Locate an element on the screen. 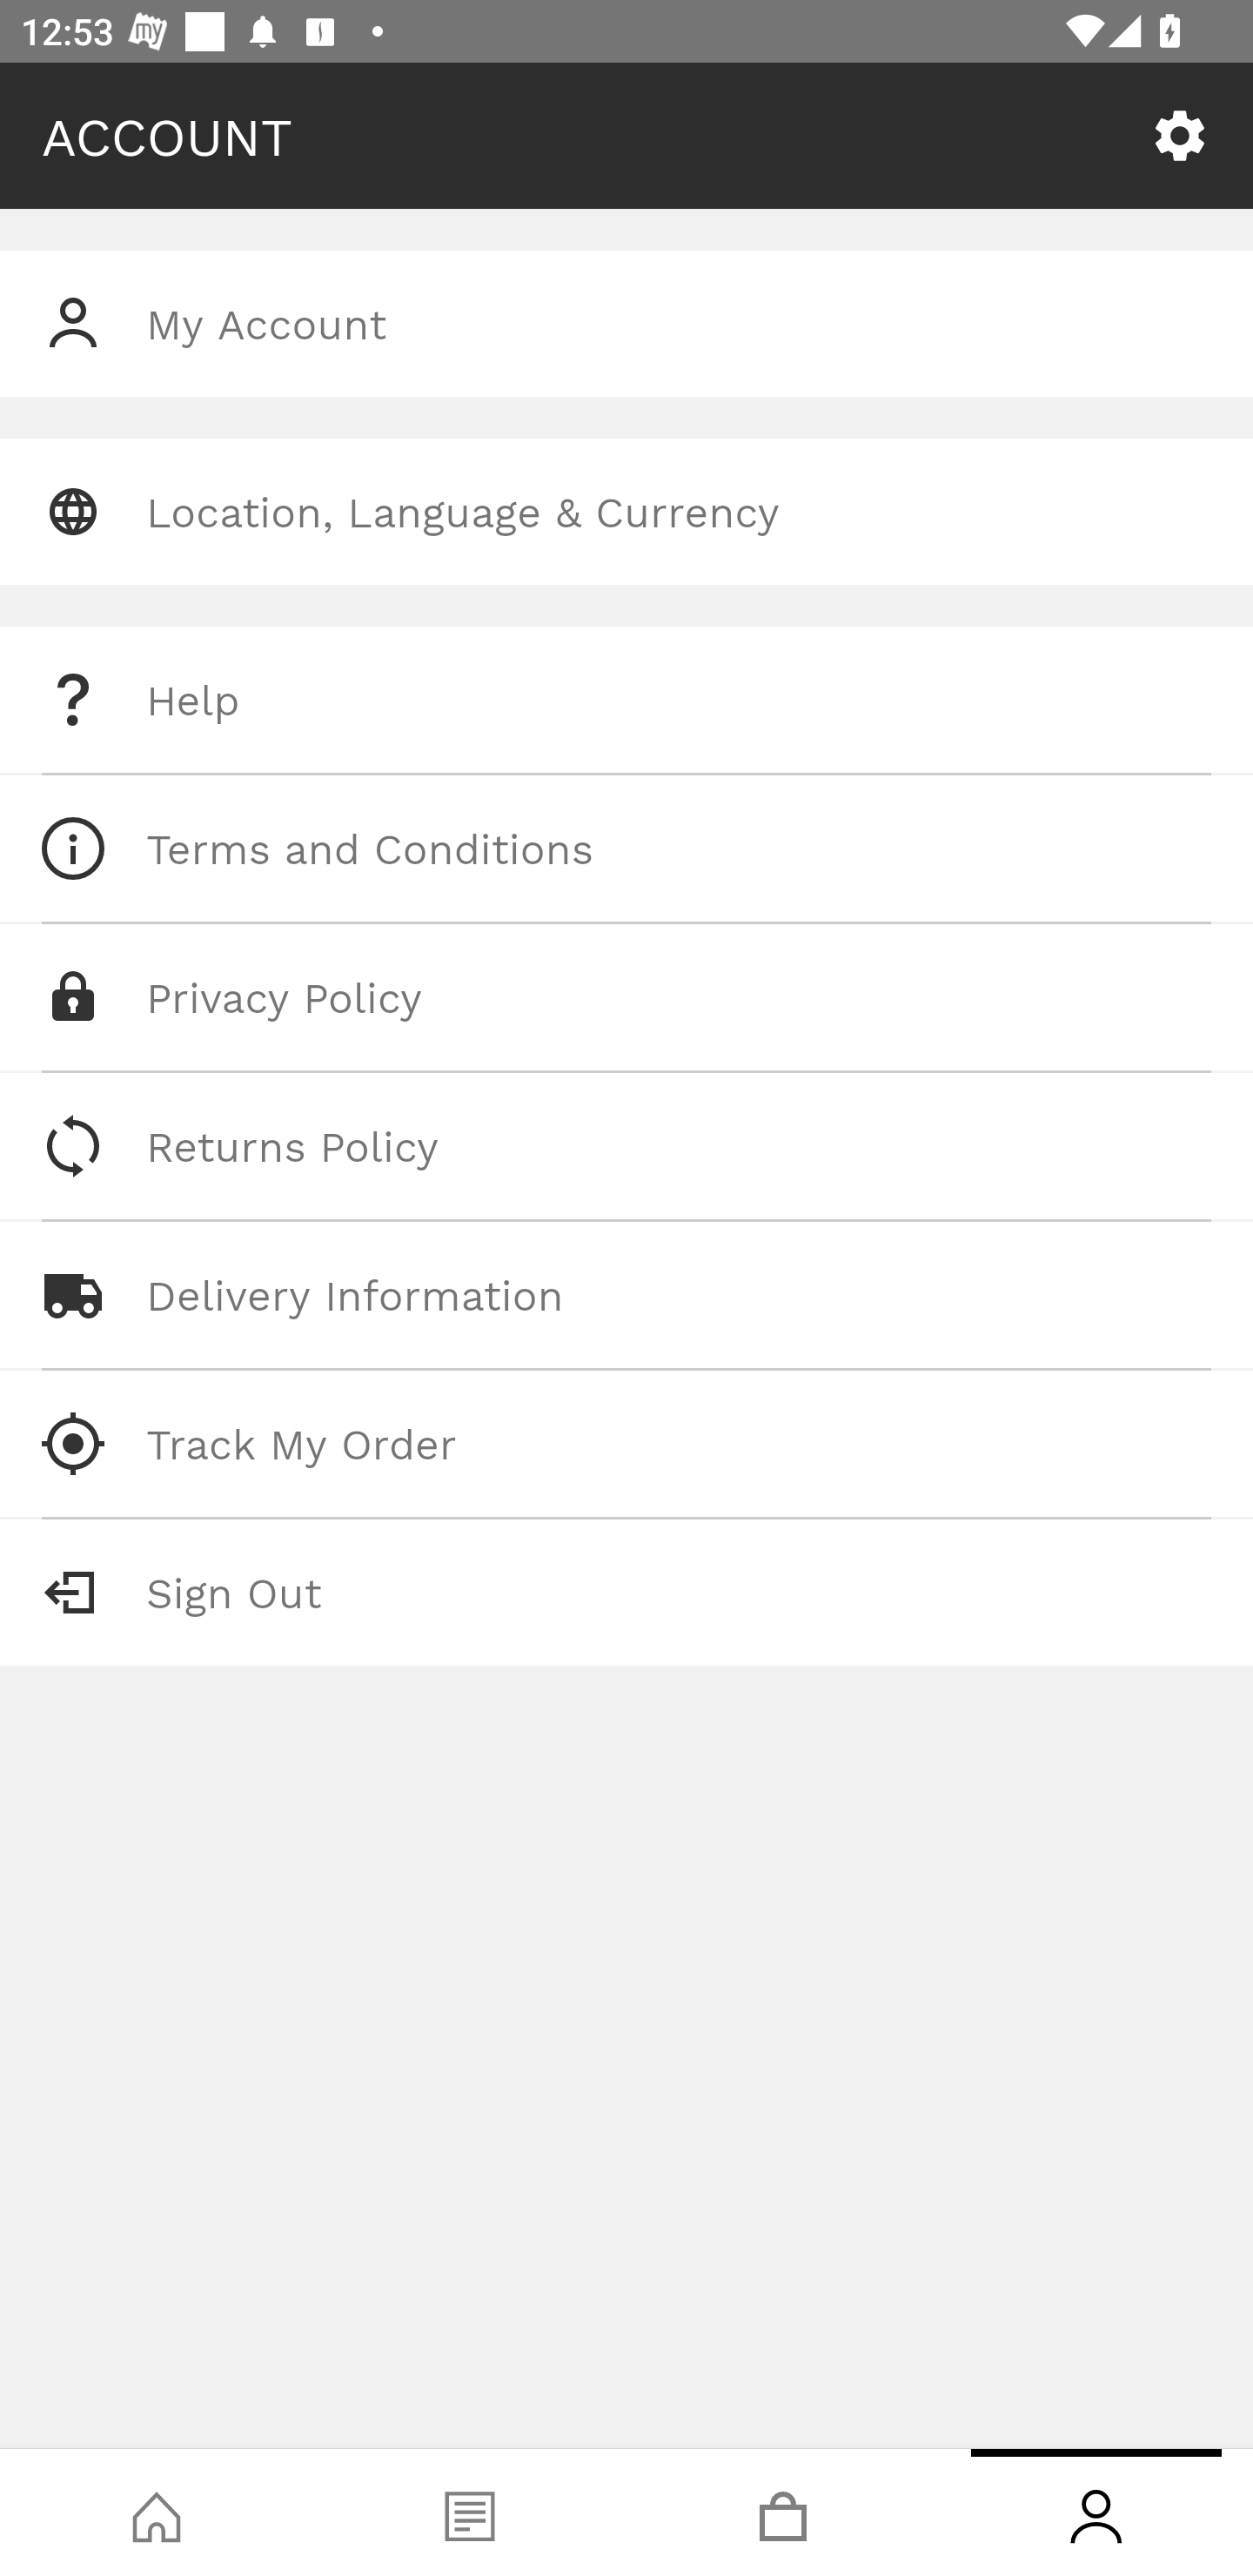 The width and height of the screenshot is (1253, 2576). Delivery Information is located at coordinates (626, 1294).